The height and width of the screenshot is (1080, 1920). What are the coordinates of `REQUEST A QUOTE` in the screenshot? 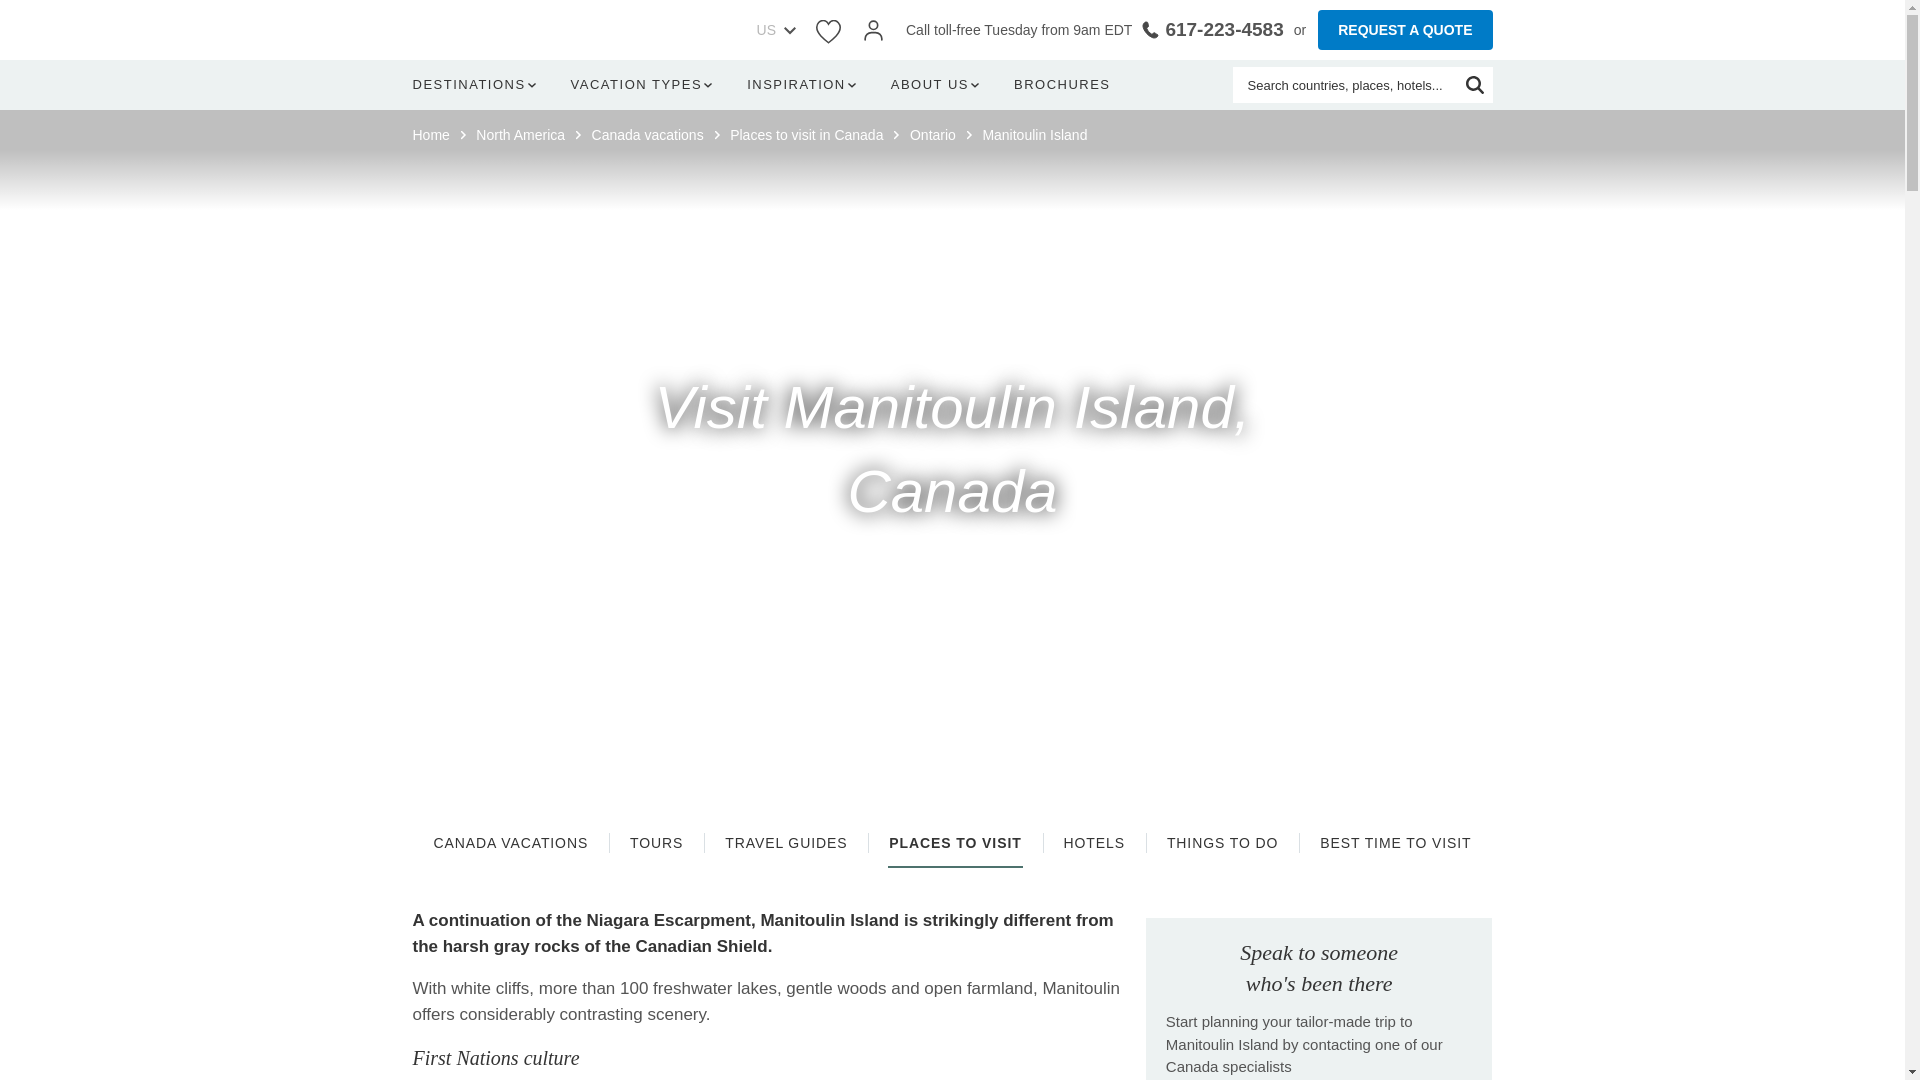 It's located at (1404, 29).